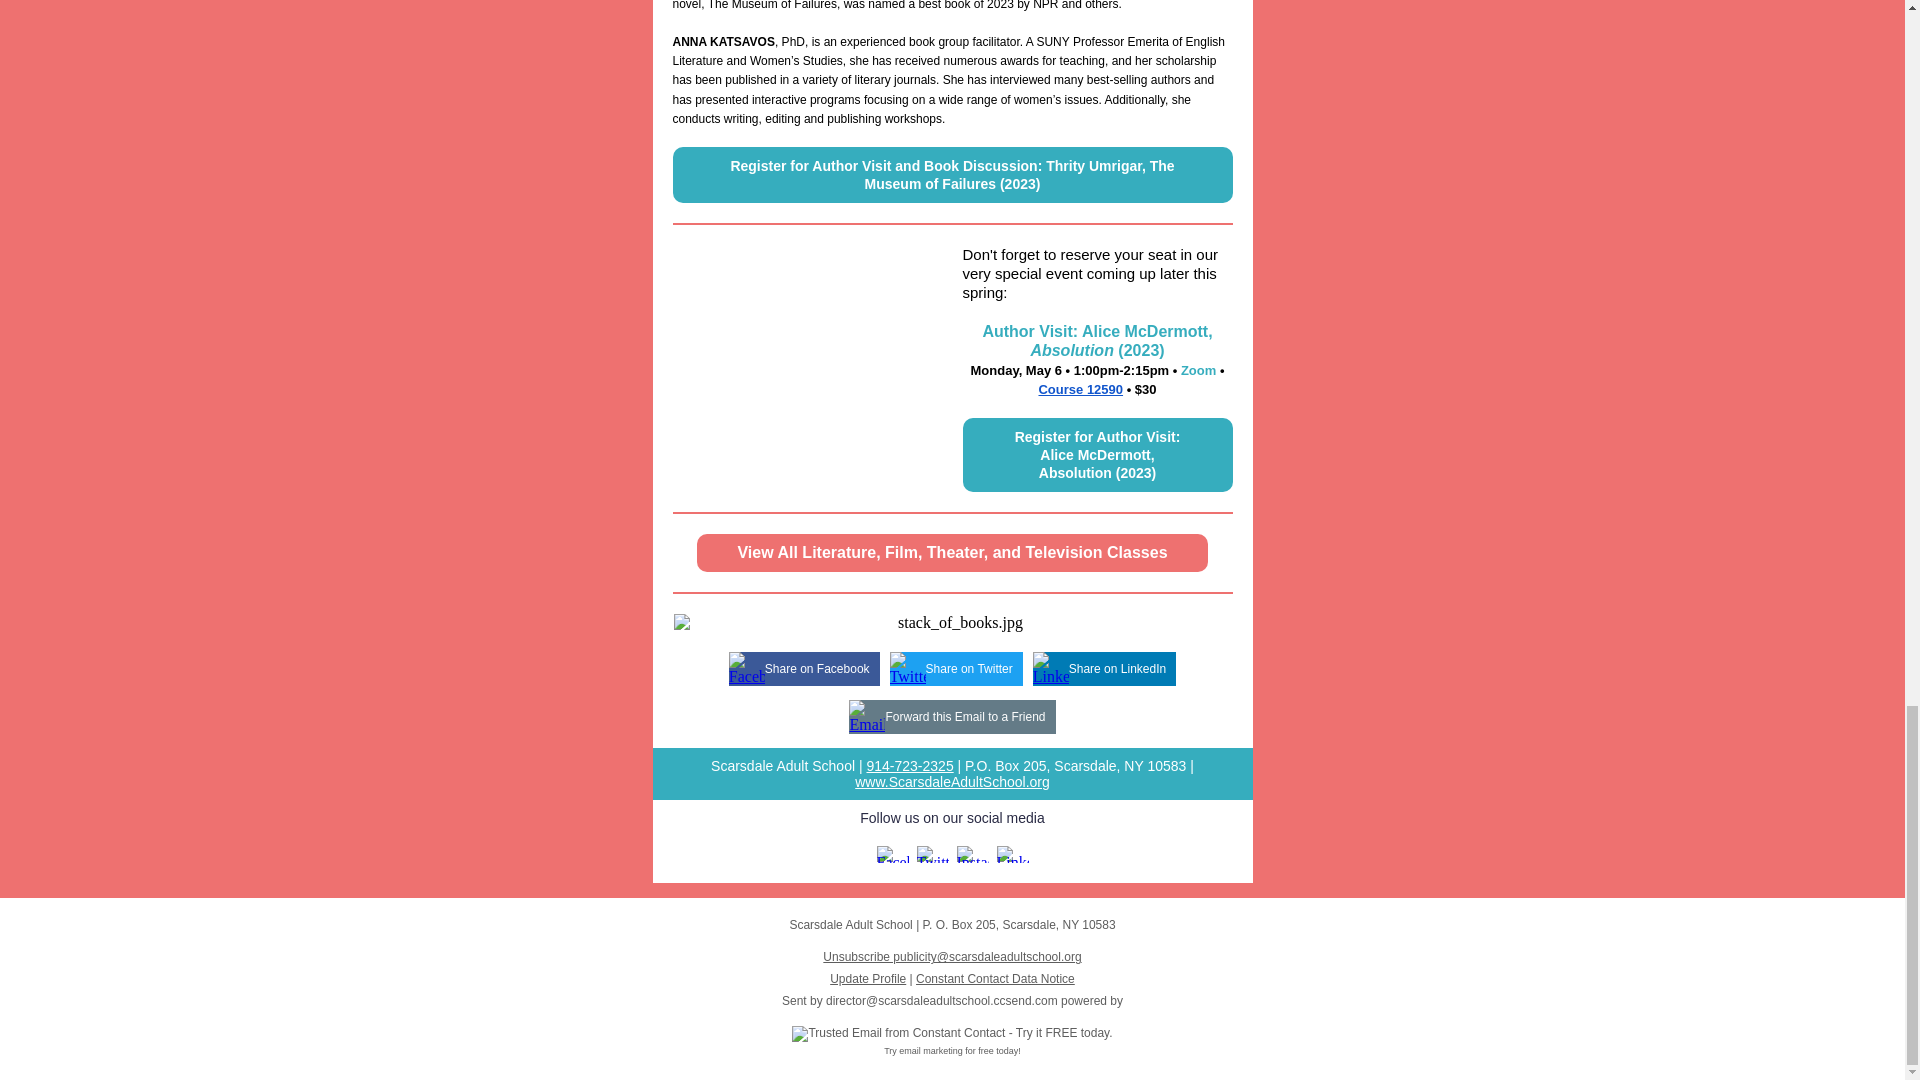  Describe the element at coordinates (908, 766) in the screenshot. I see `914-723-2325` at that location.